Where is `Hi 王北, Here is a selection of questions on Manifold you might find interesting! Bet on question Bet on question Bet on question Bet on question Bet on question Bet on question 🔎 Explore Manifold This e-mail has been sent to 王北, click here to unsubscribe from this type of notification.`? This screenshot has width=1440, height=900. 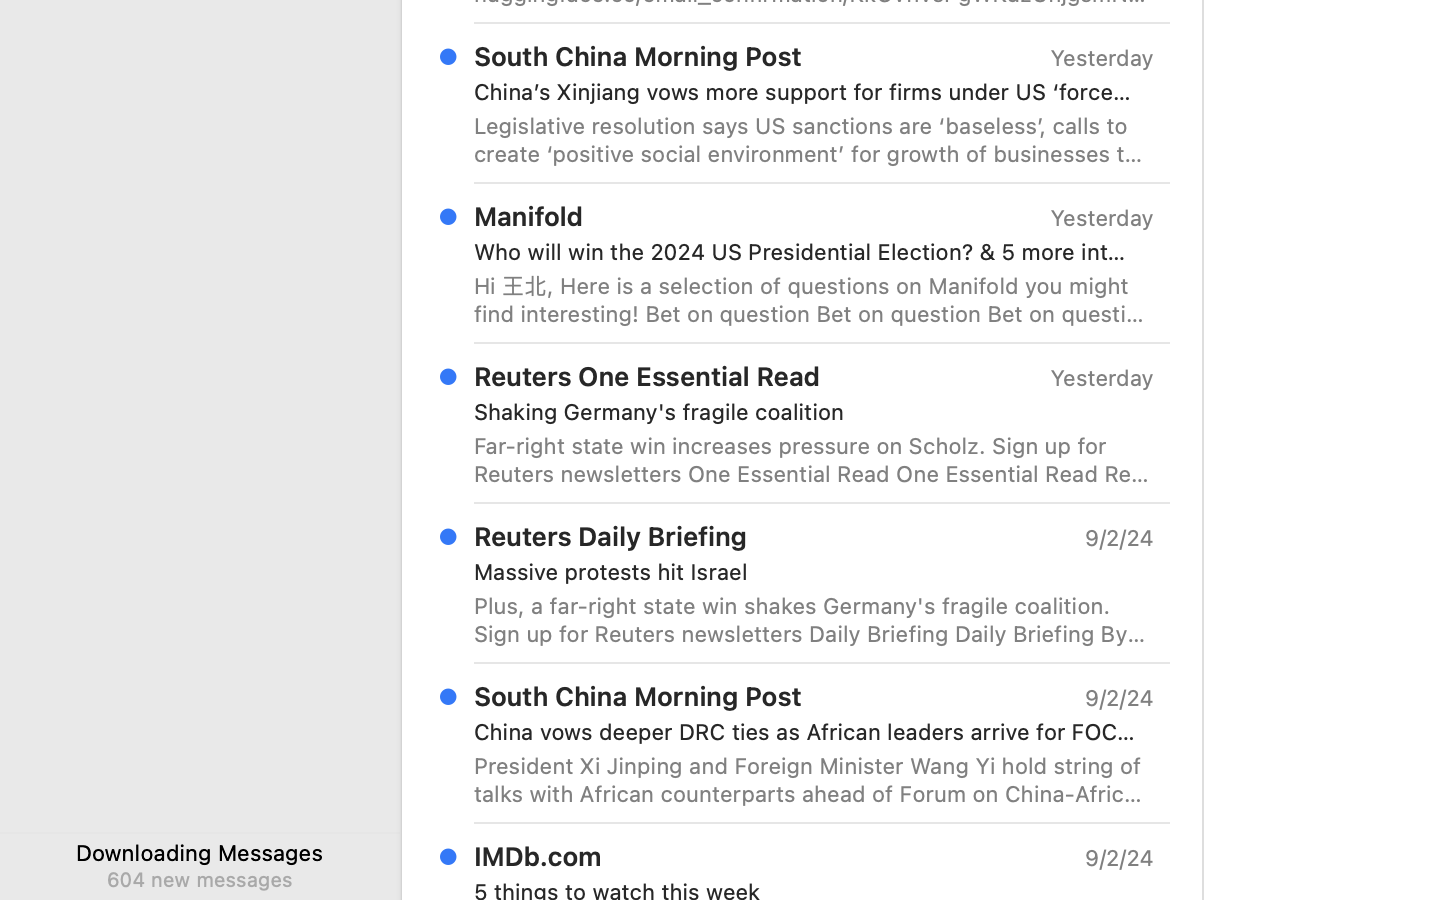 Hi 王北, Here is a selection of questions on Manifold you might find interesting! Bet on question Bet on question Bet on question Bet on question Bet on question Bet on question 🔎 Explore Manifold This e-mail has been sent to 王北, click here to unsubscribe from this type of notification. is located at coordinates (814, 300).